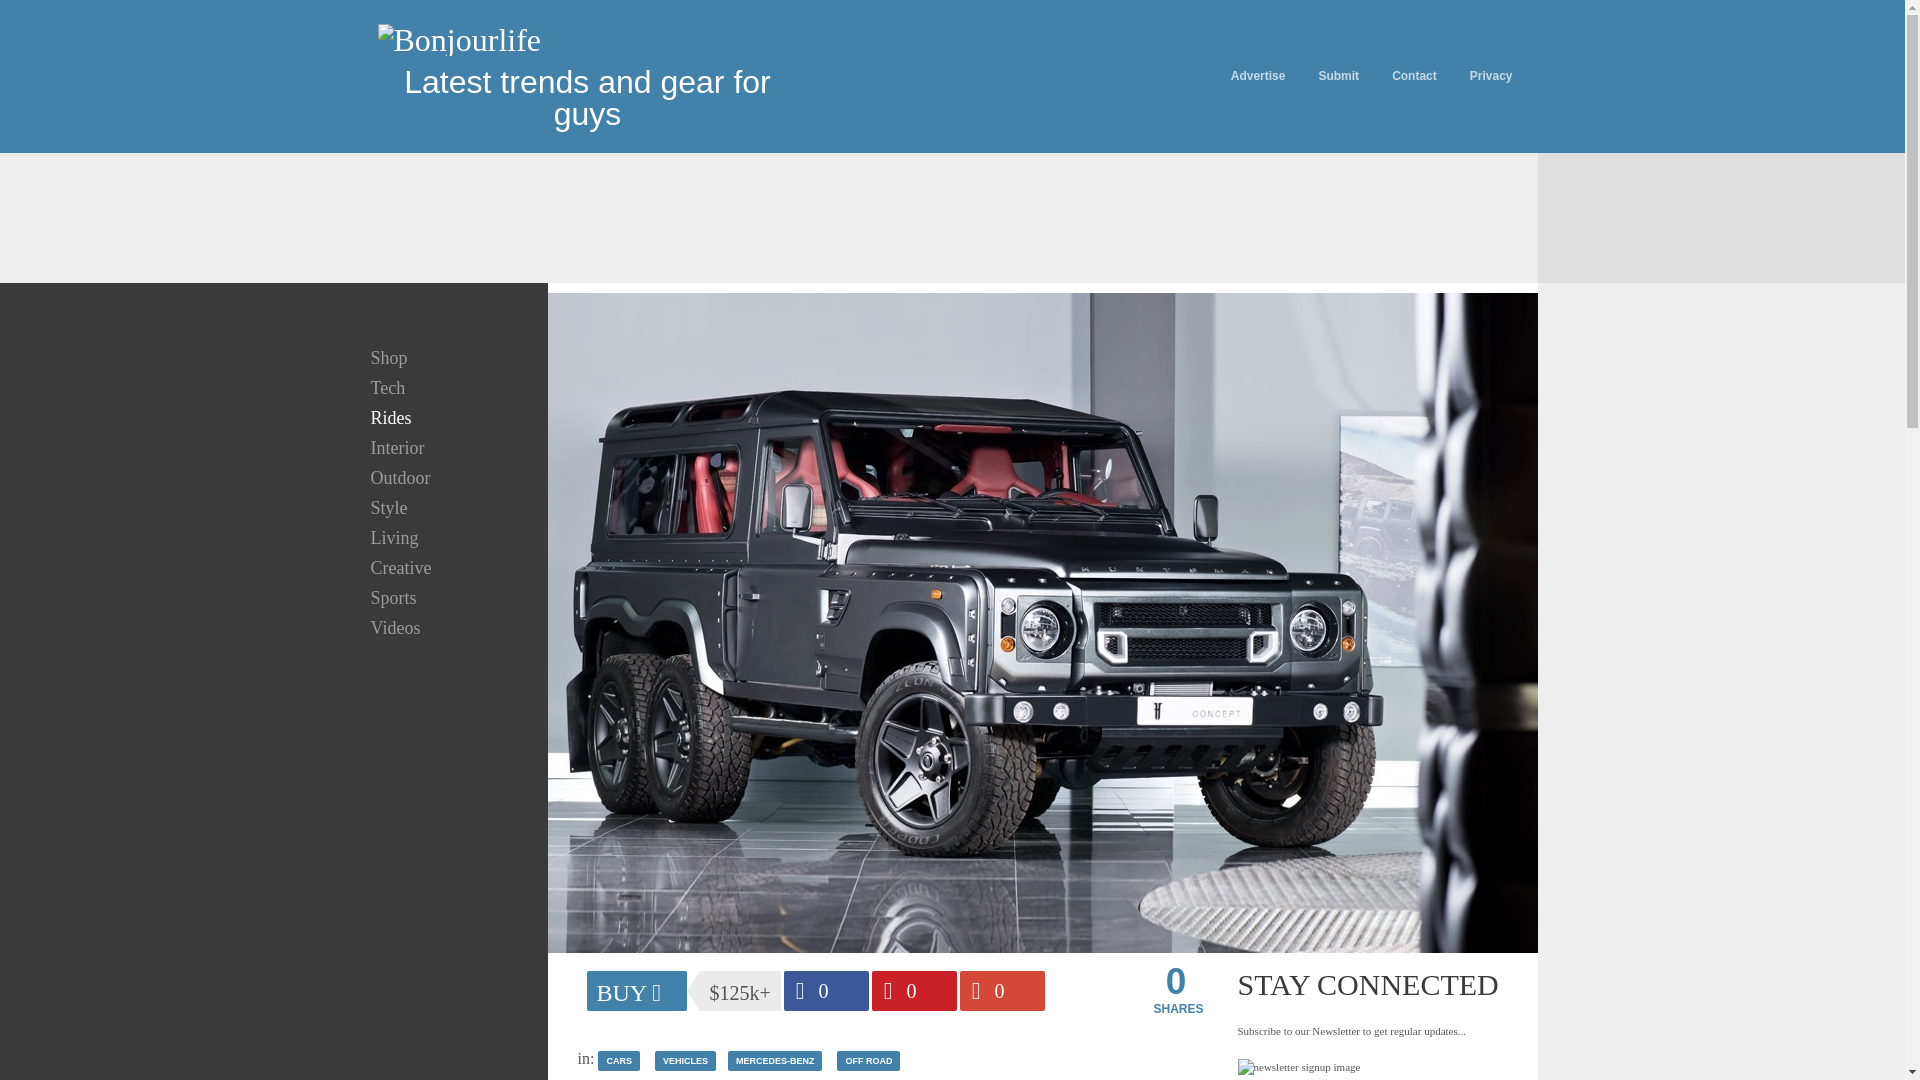  Describe the element at coordinates (1002, 990) in the screenshot. I see `GooglePlus` at that location.